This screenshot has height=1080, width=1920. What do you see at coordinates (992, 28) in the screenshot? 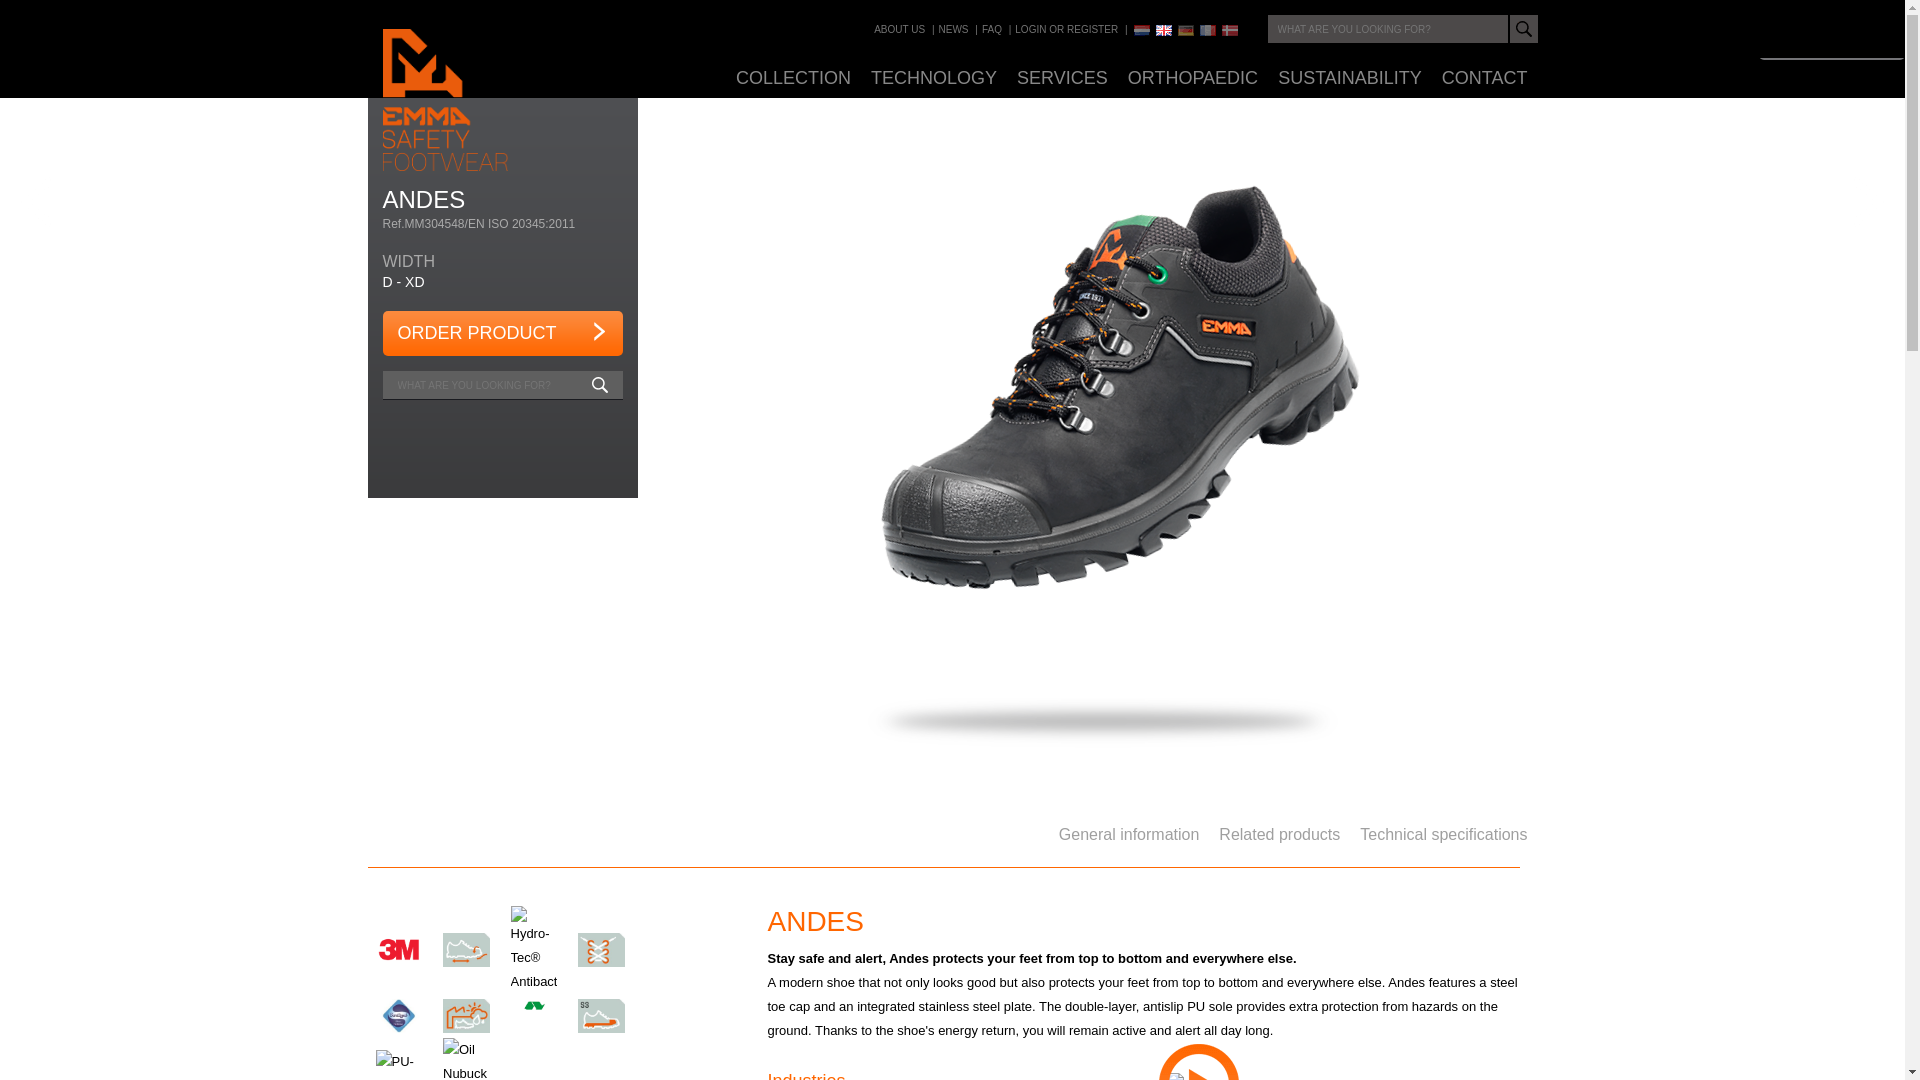
I see `FAQ` at bounding box center [992, 28].